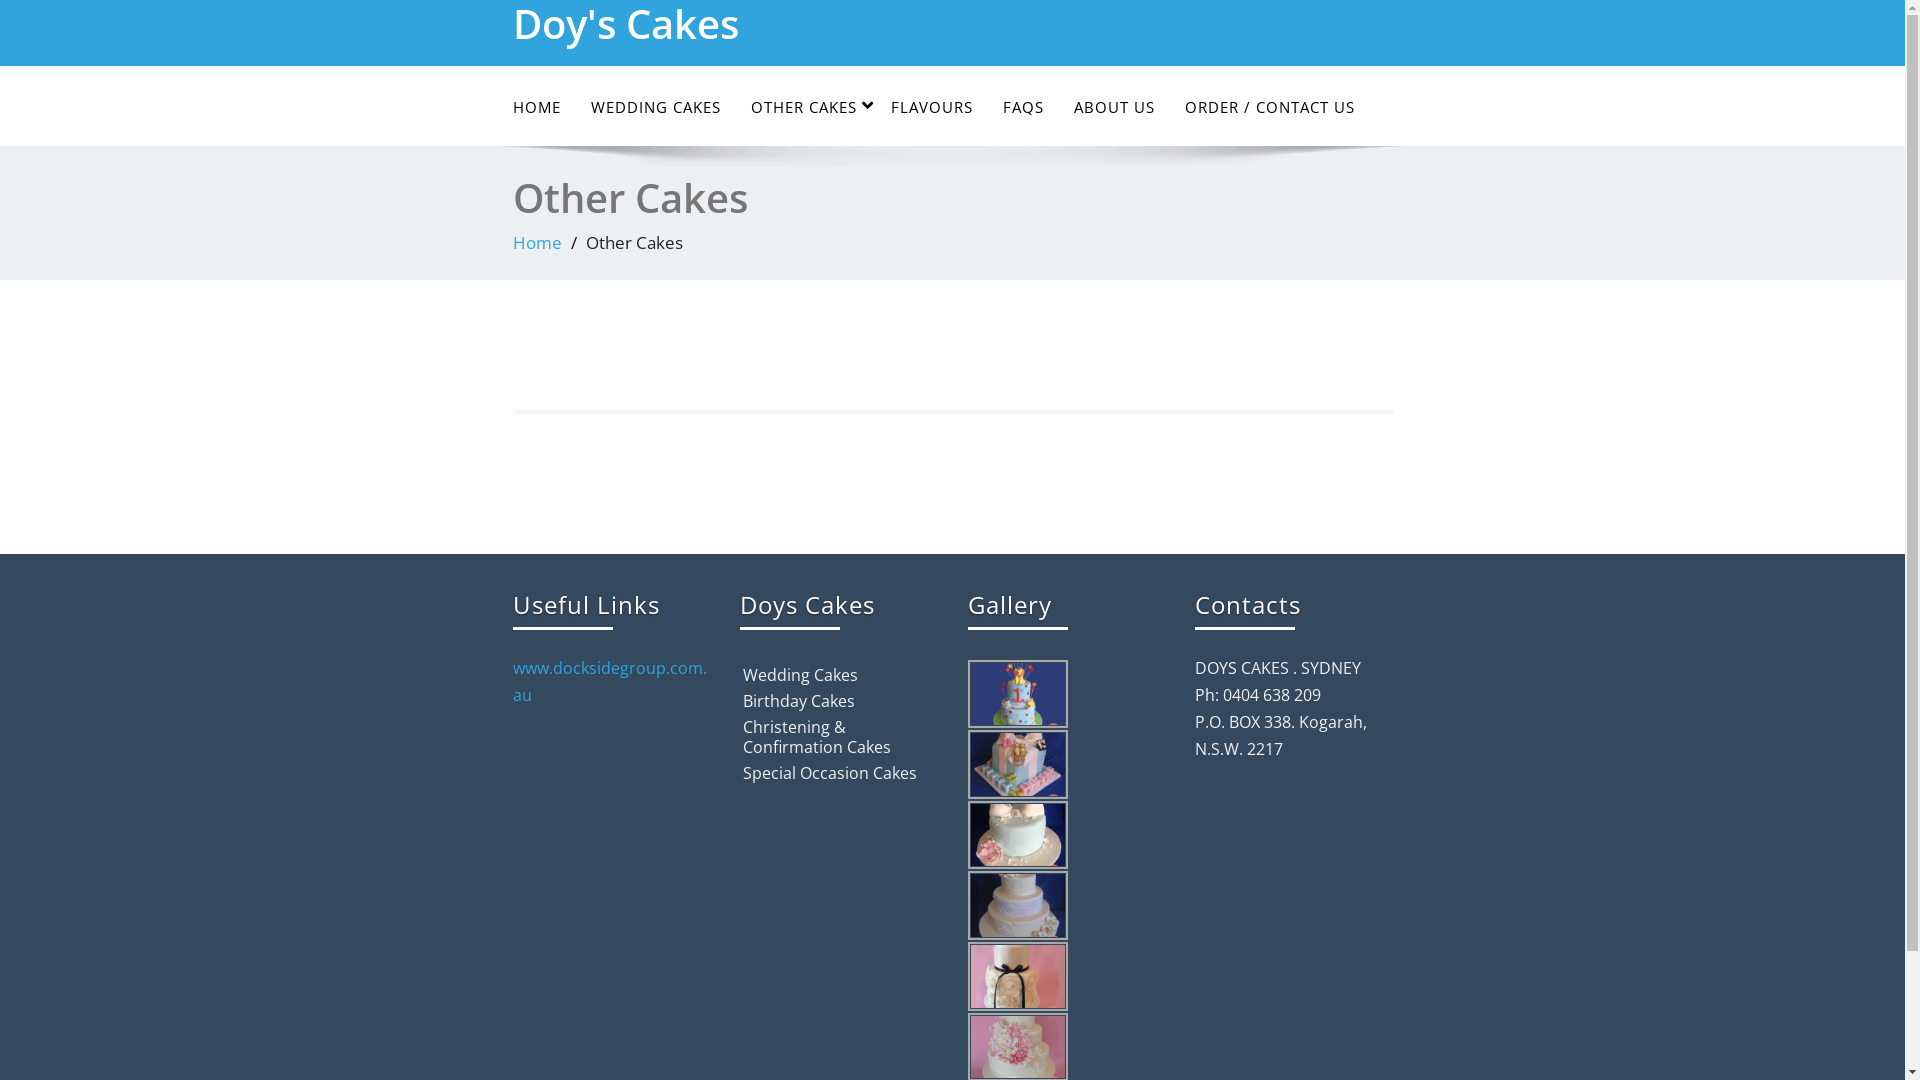 This screenshot has height=1080, width=1920. Describe the element at coordinates (1018, 694) in the screenshot. I see `b02` at that location.